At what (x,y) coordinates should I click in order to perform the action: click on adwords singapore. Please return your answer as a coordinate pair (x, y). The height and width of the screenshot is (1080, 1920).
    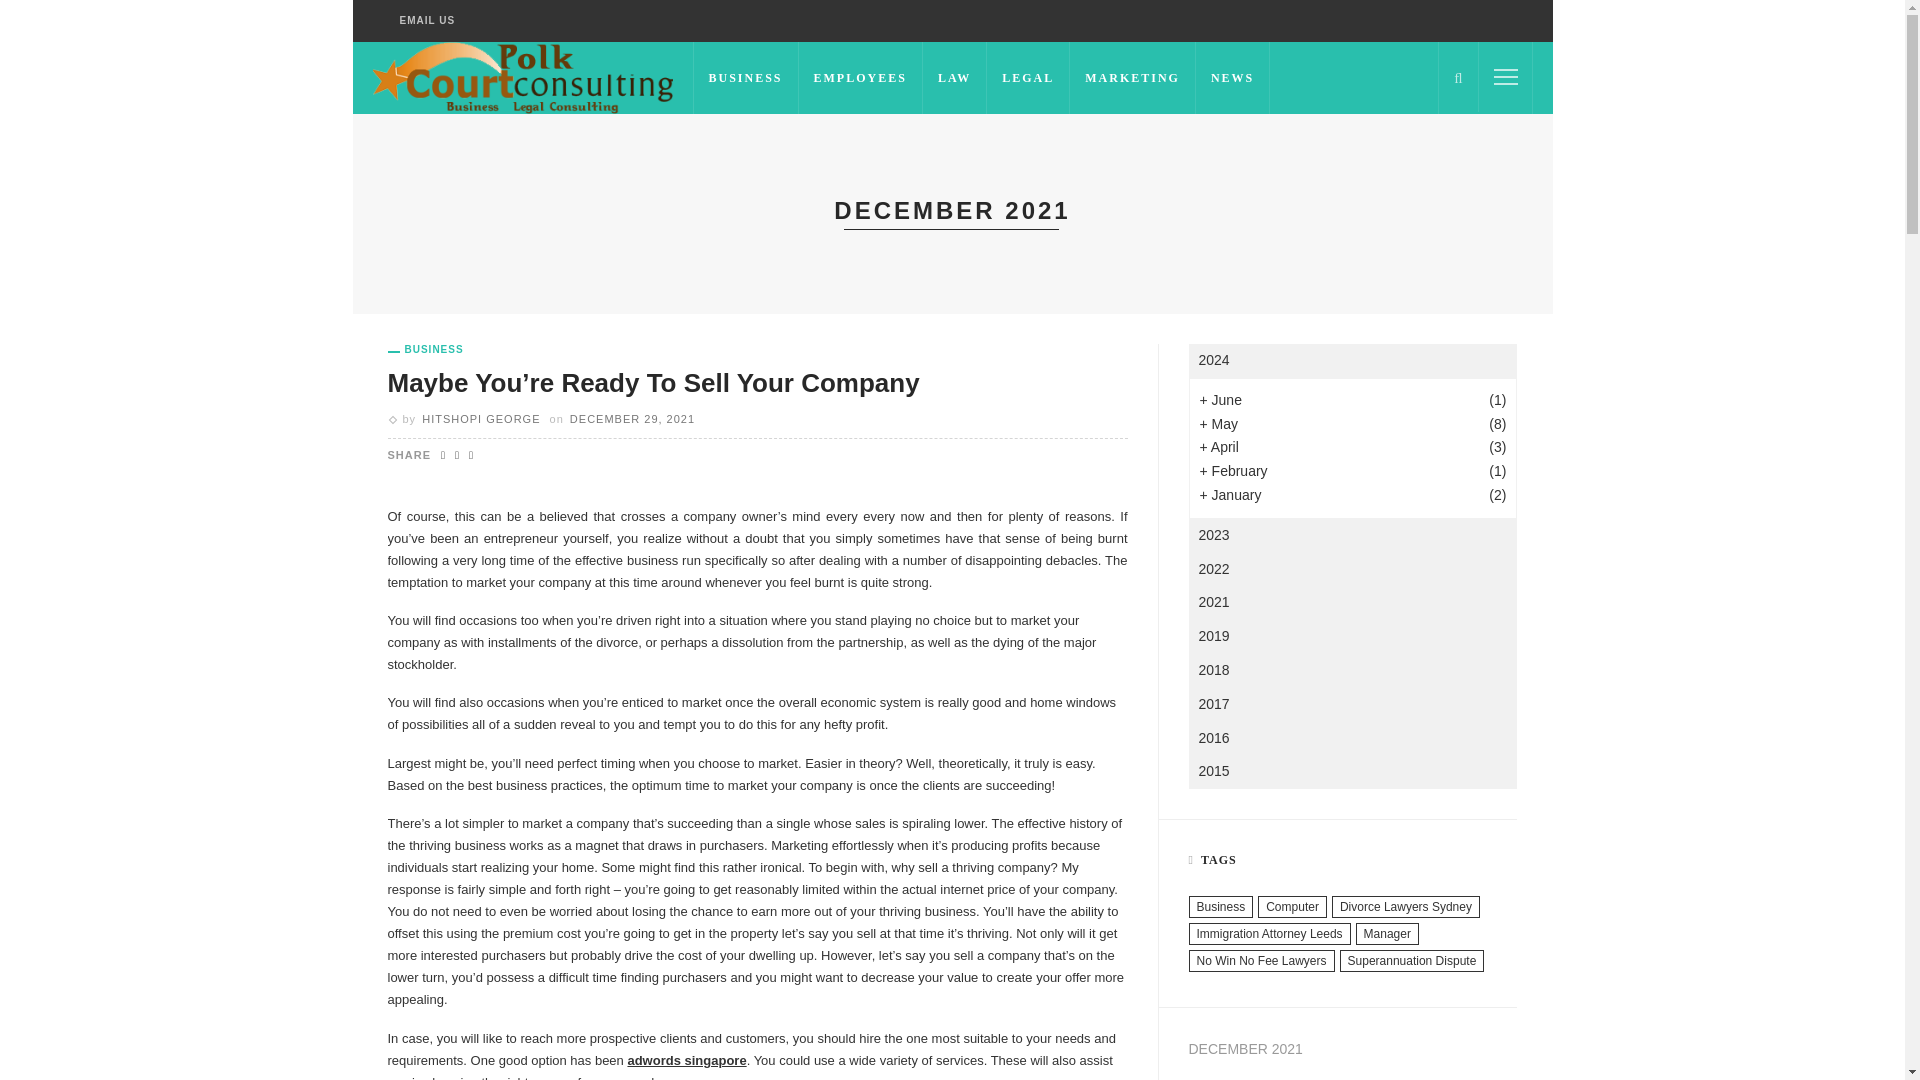
    Looking at the image, I should click on (686, 1060).